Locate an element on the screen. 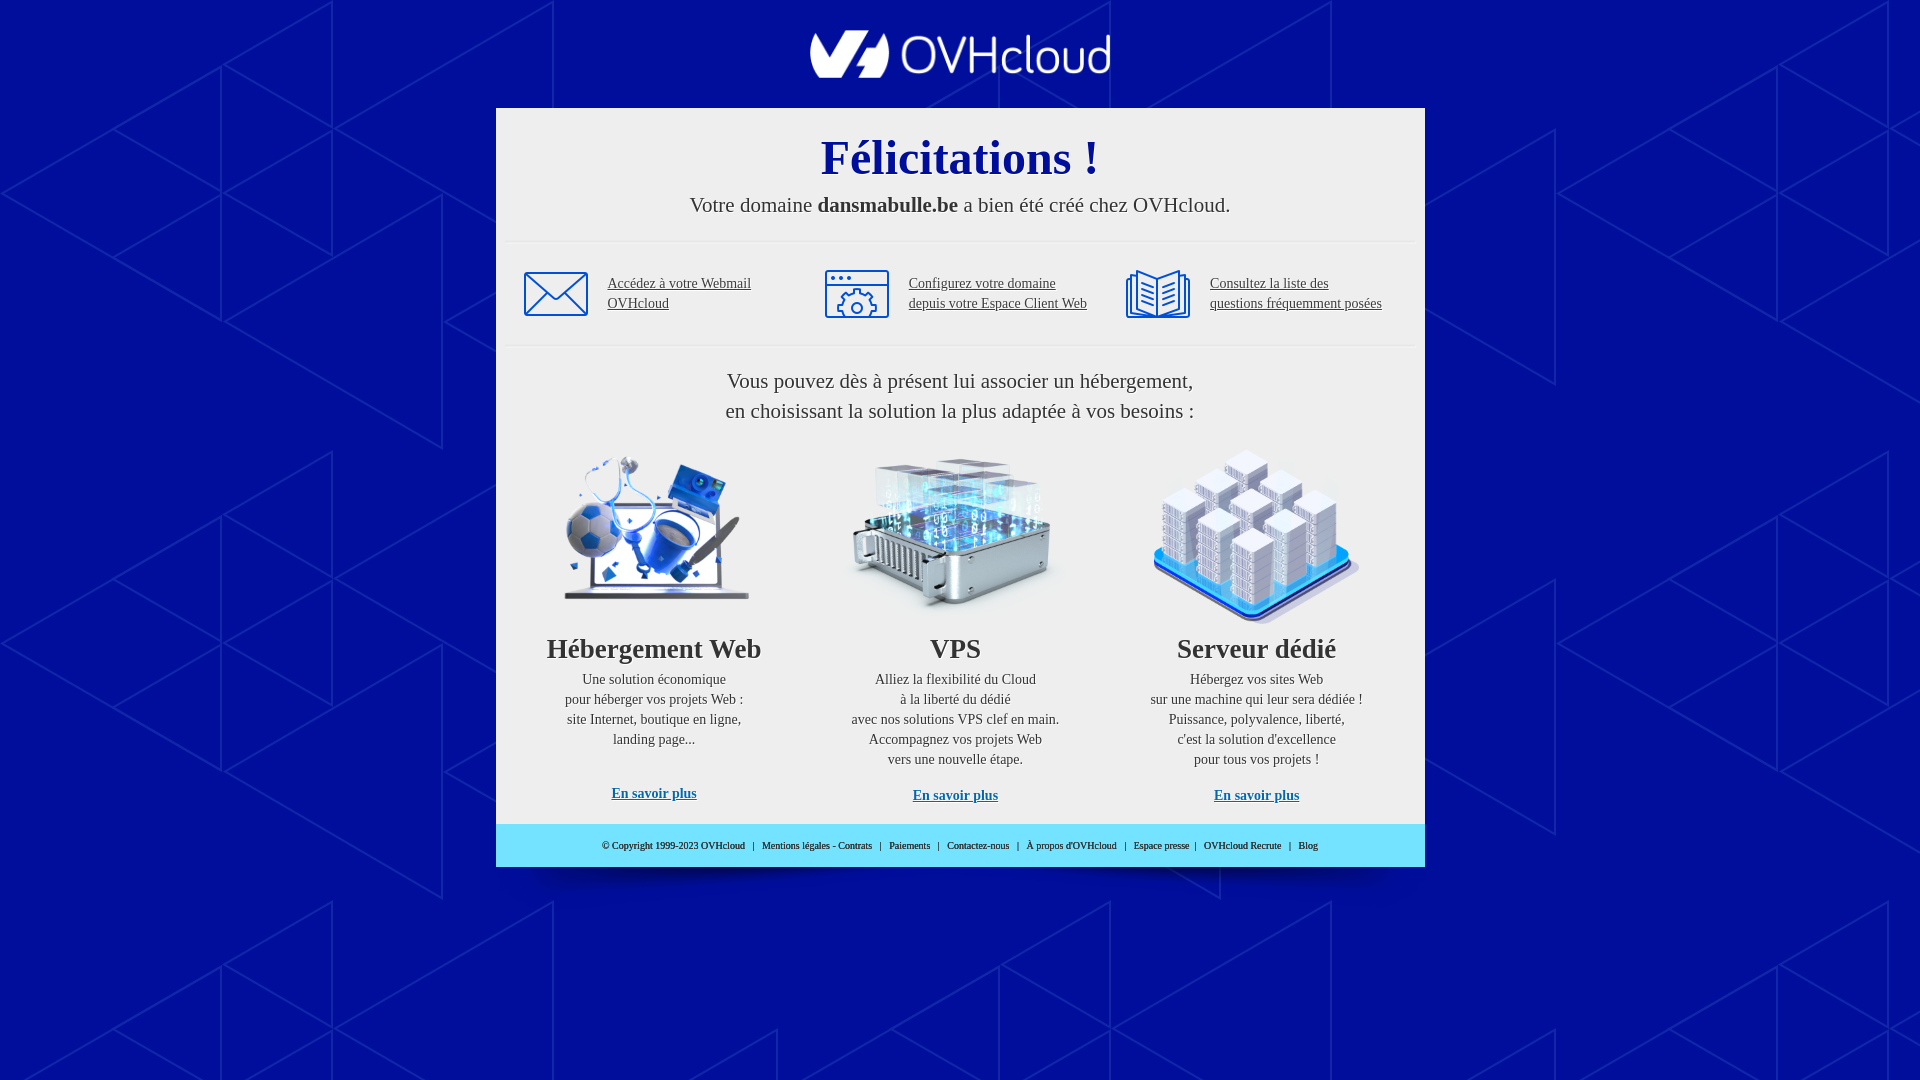  VPS is located at coordinates (956, 620).